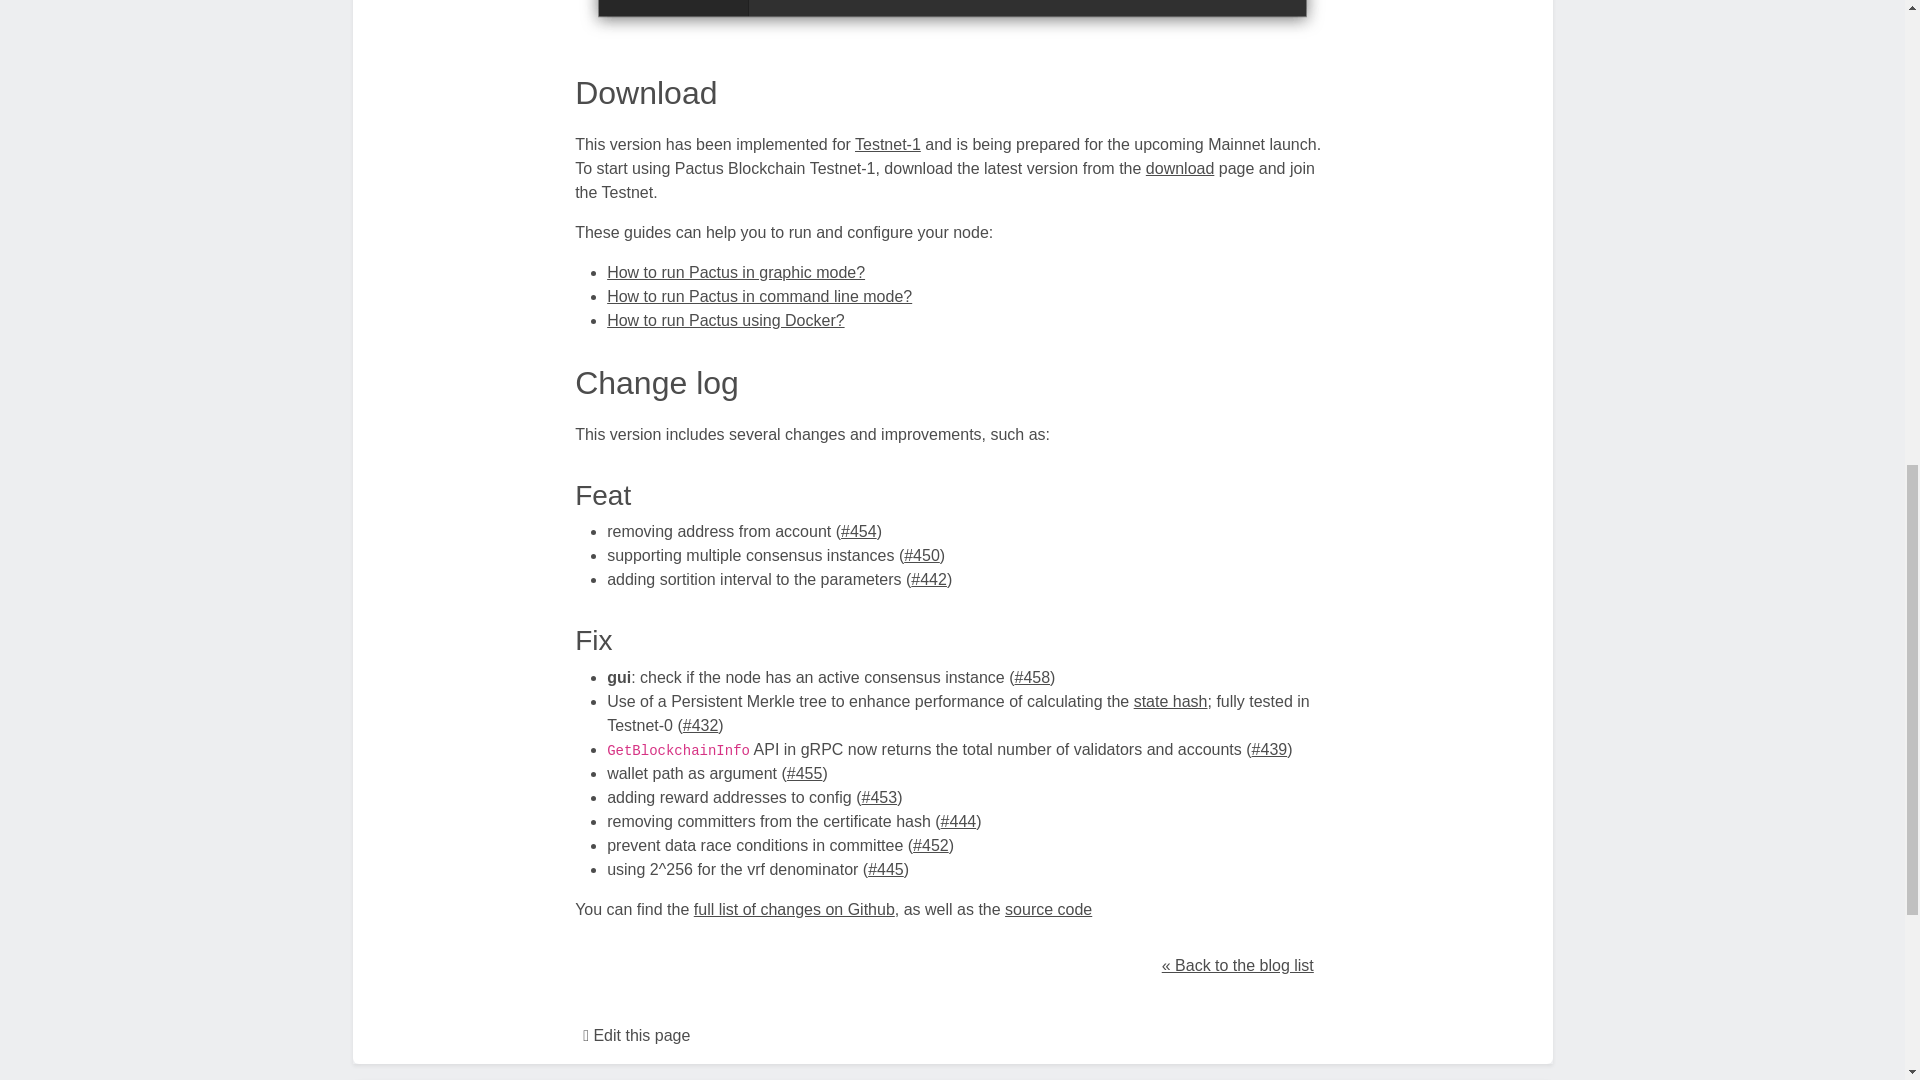 This screenshot has width=1920, height=1080. I want to click on How to run Pactus in graphic mode?, so click(736, 272).